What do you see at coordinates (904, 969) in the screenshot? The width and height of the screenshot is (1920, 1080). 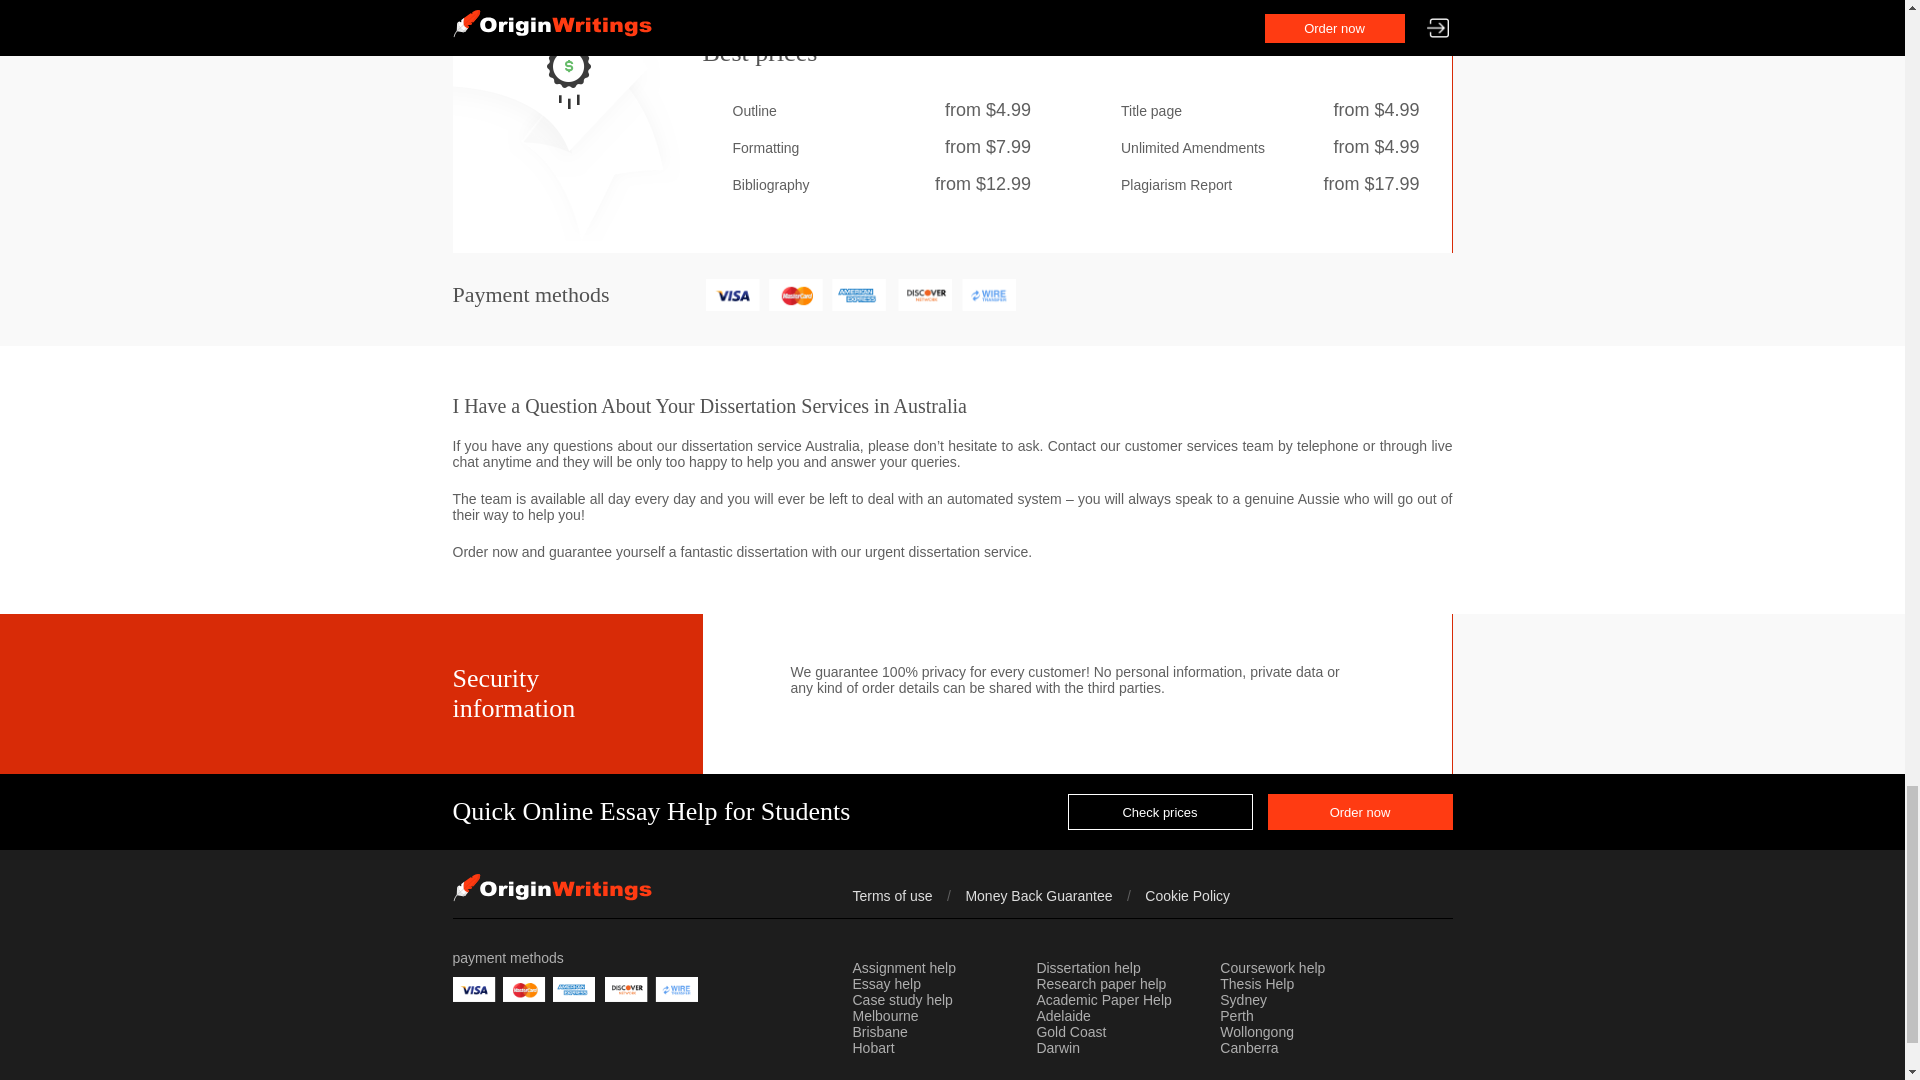 I see `Assignment help` at bounding box center [904, 969].